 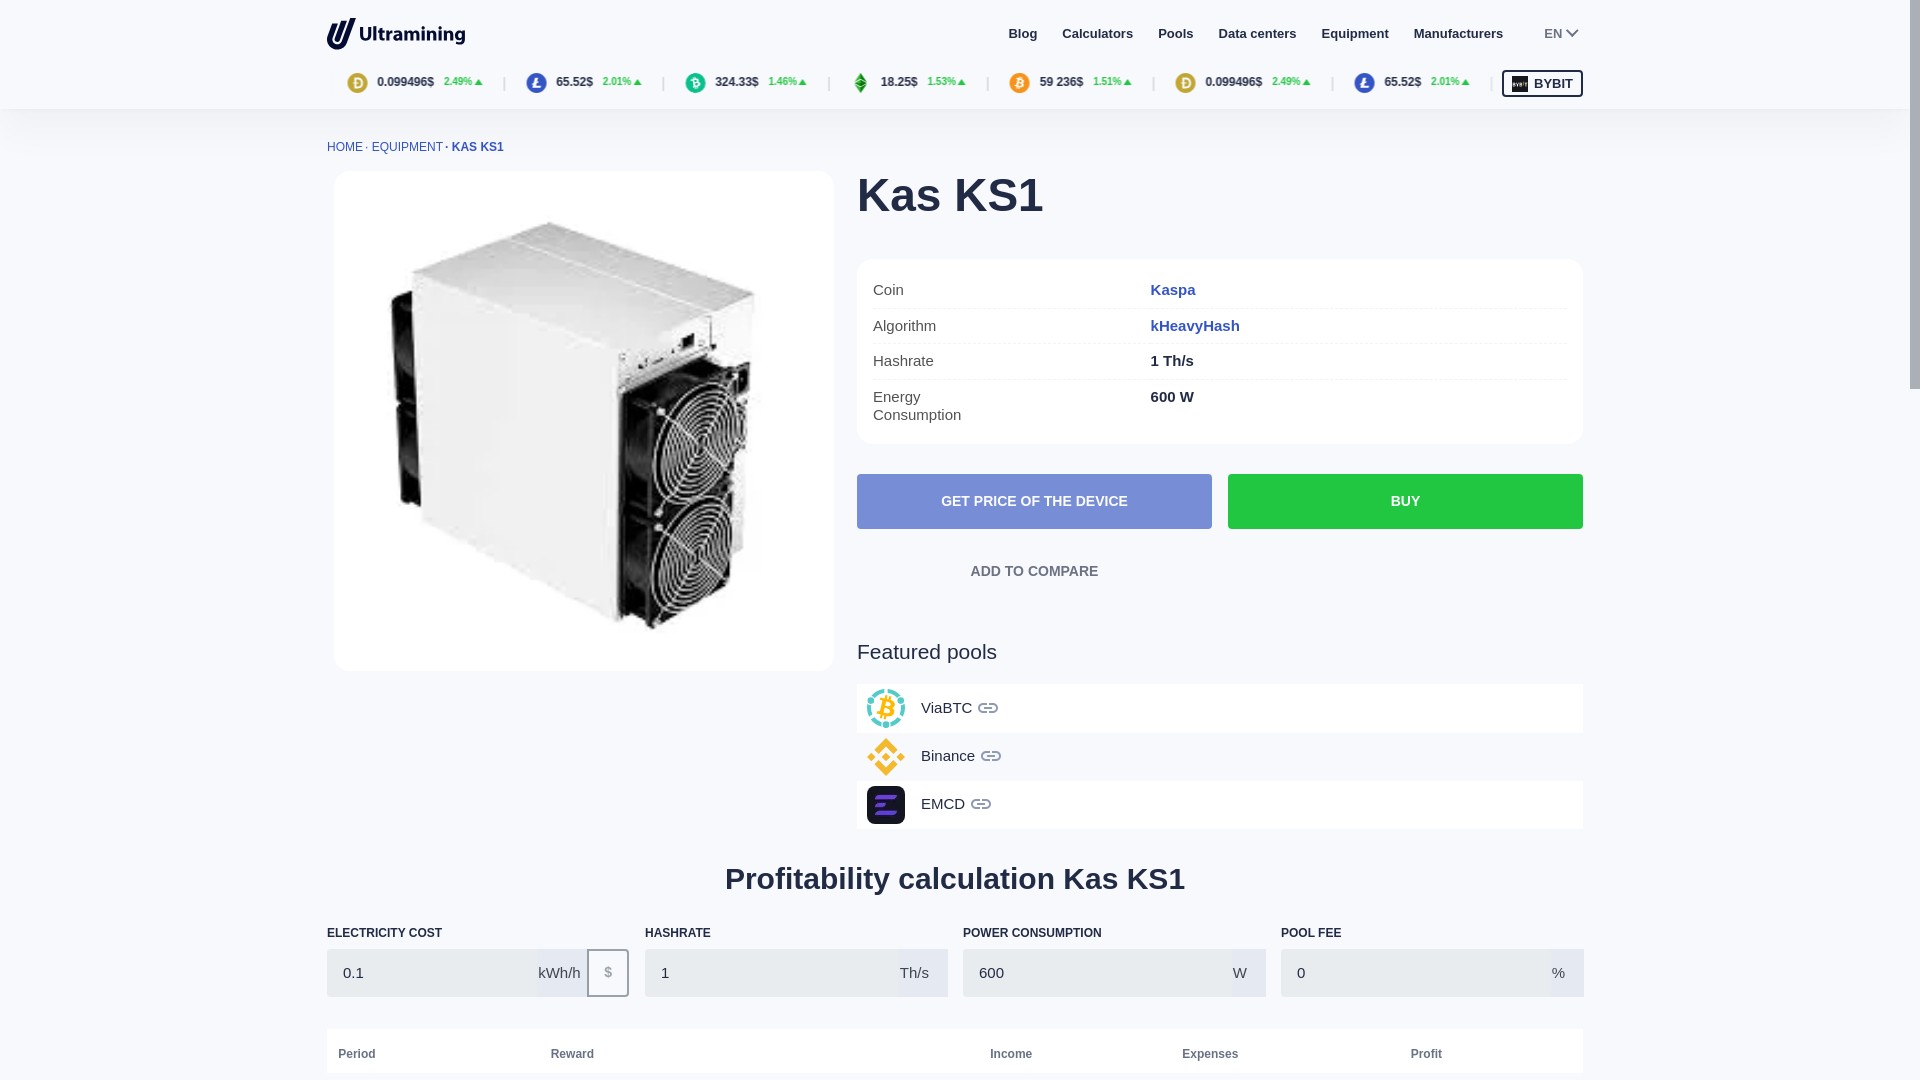 What do you see at coordinates (772, 972) in the screenshot?
I see `1` at bounding box center [772, 972].